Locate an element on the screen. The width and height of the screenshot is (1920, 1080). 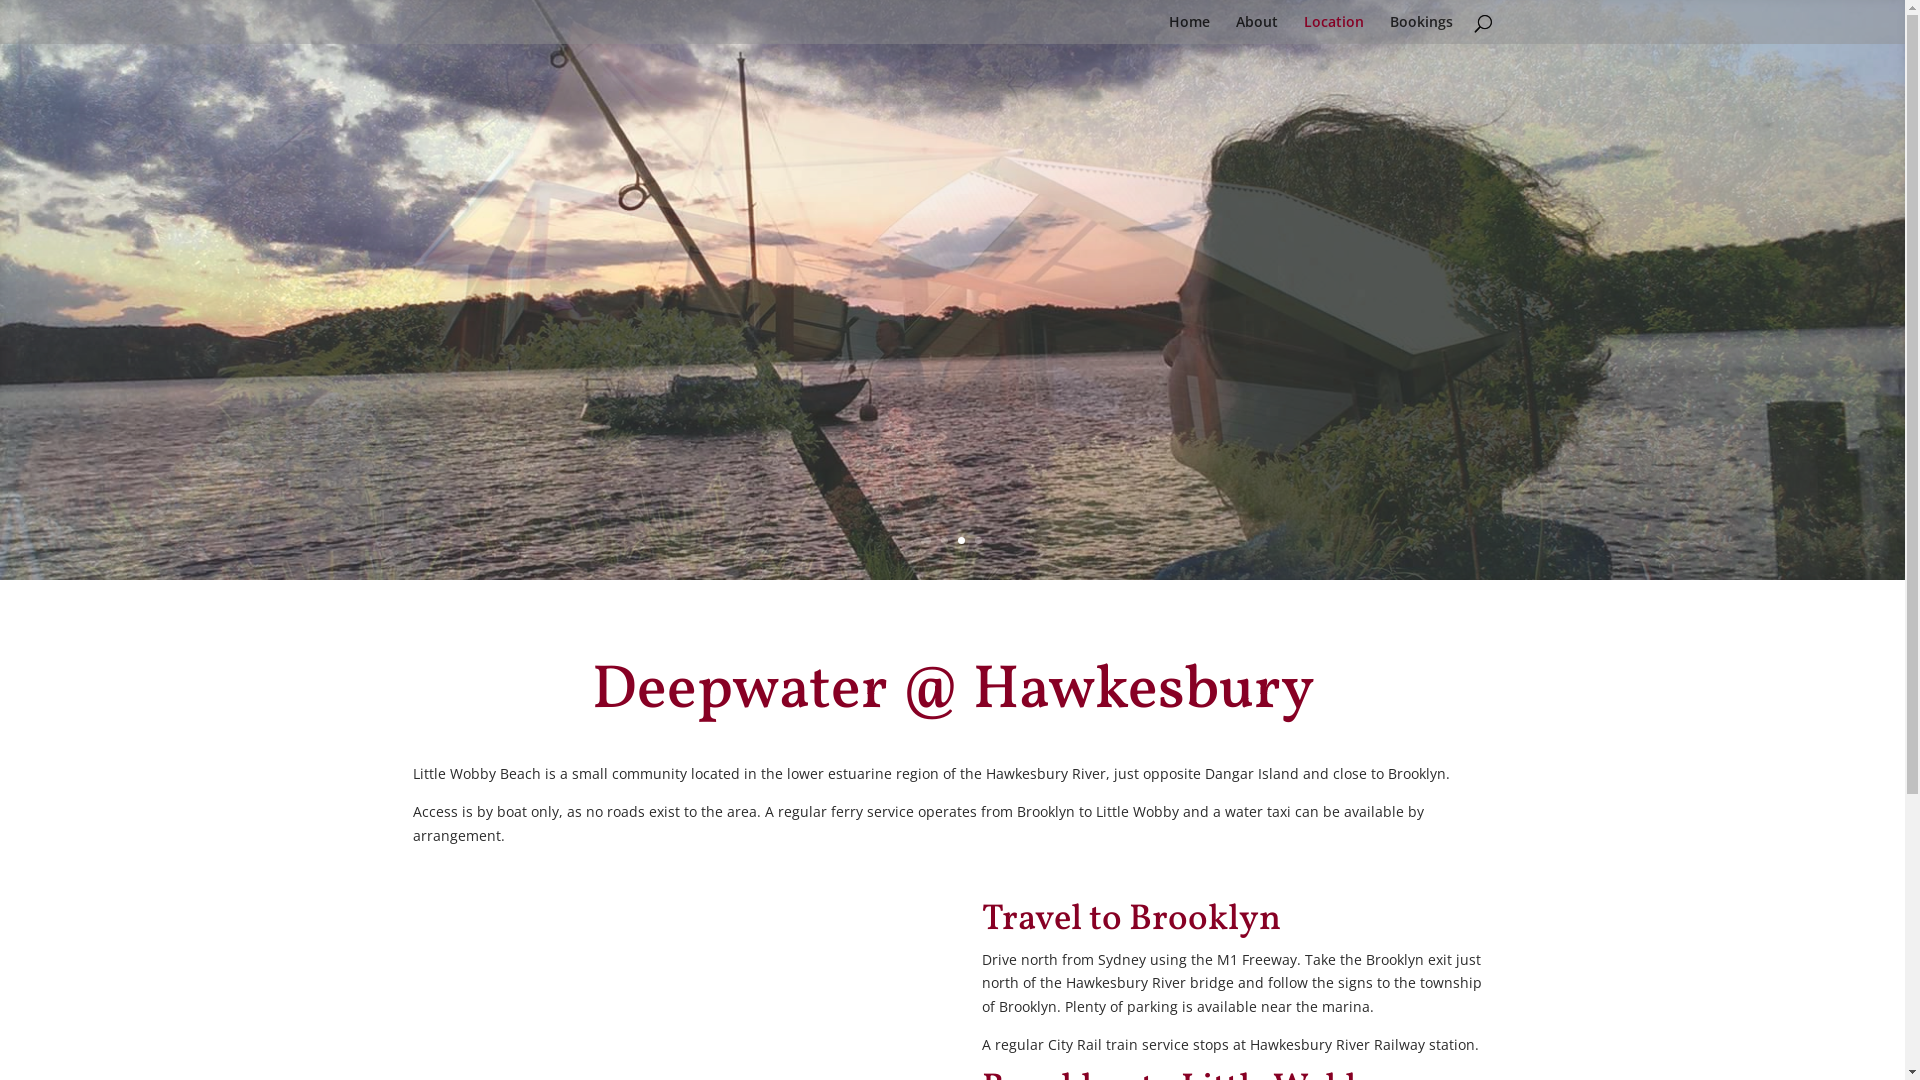
4 is located at coordinates (978, 540).